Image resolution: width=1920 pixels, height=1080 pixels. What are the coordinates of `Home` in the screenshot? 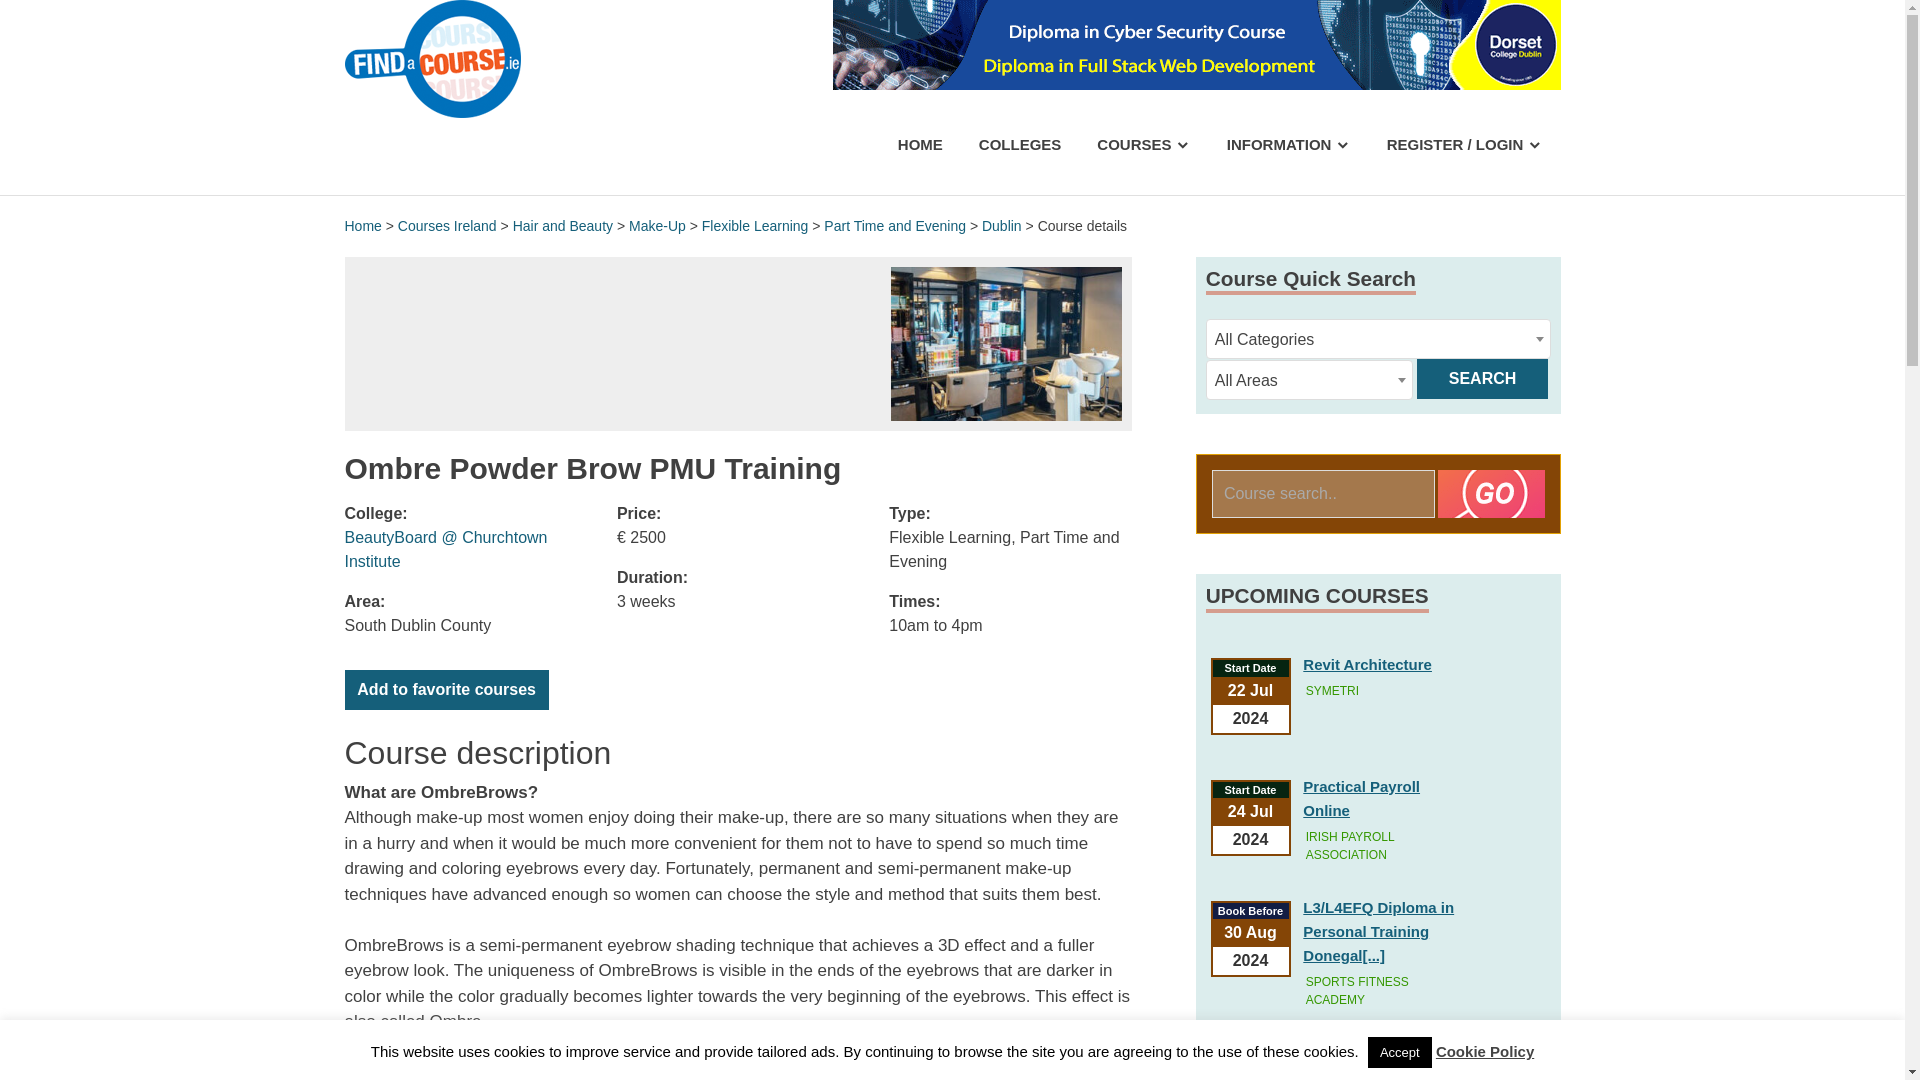 It's located at (362, 226).